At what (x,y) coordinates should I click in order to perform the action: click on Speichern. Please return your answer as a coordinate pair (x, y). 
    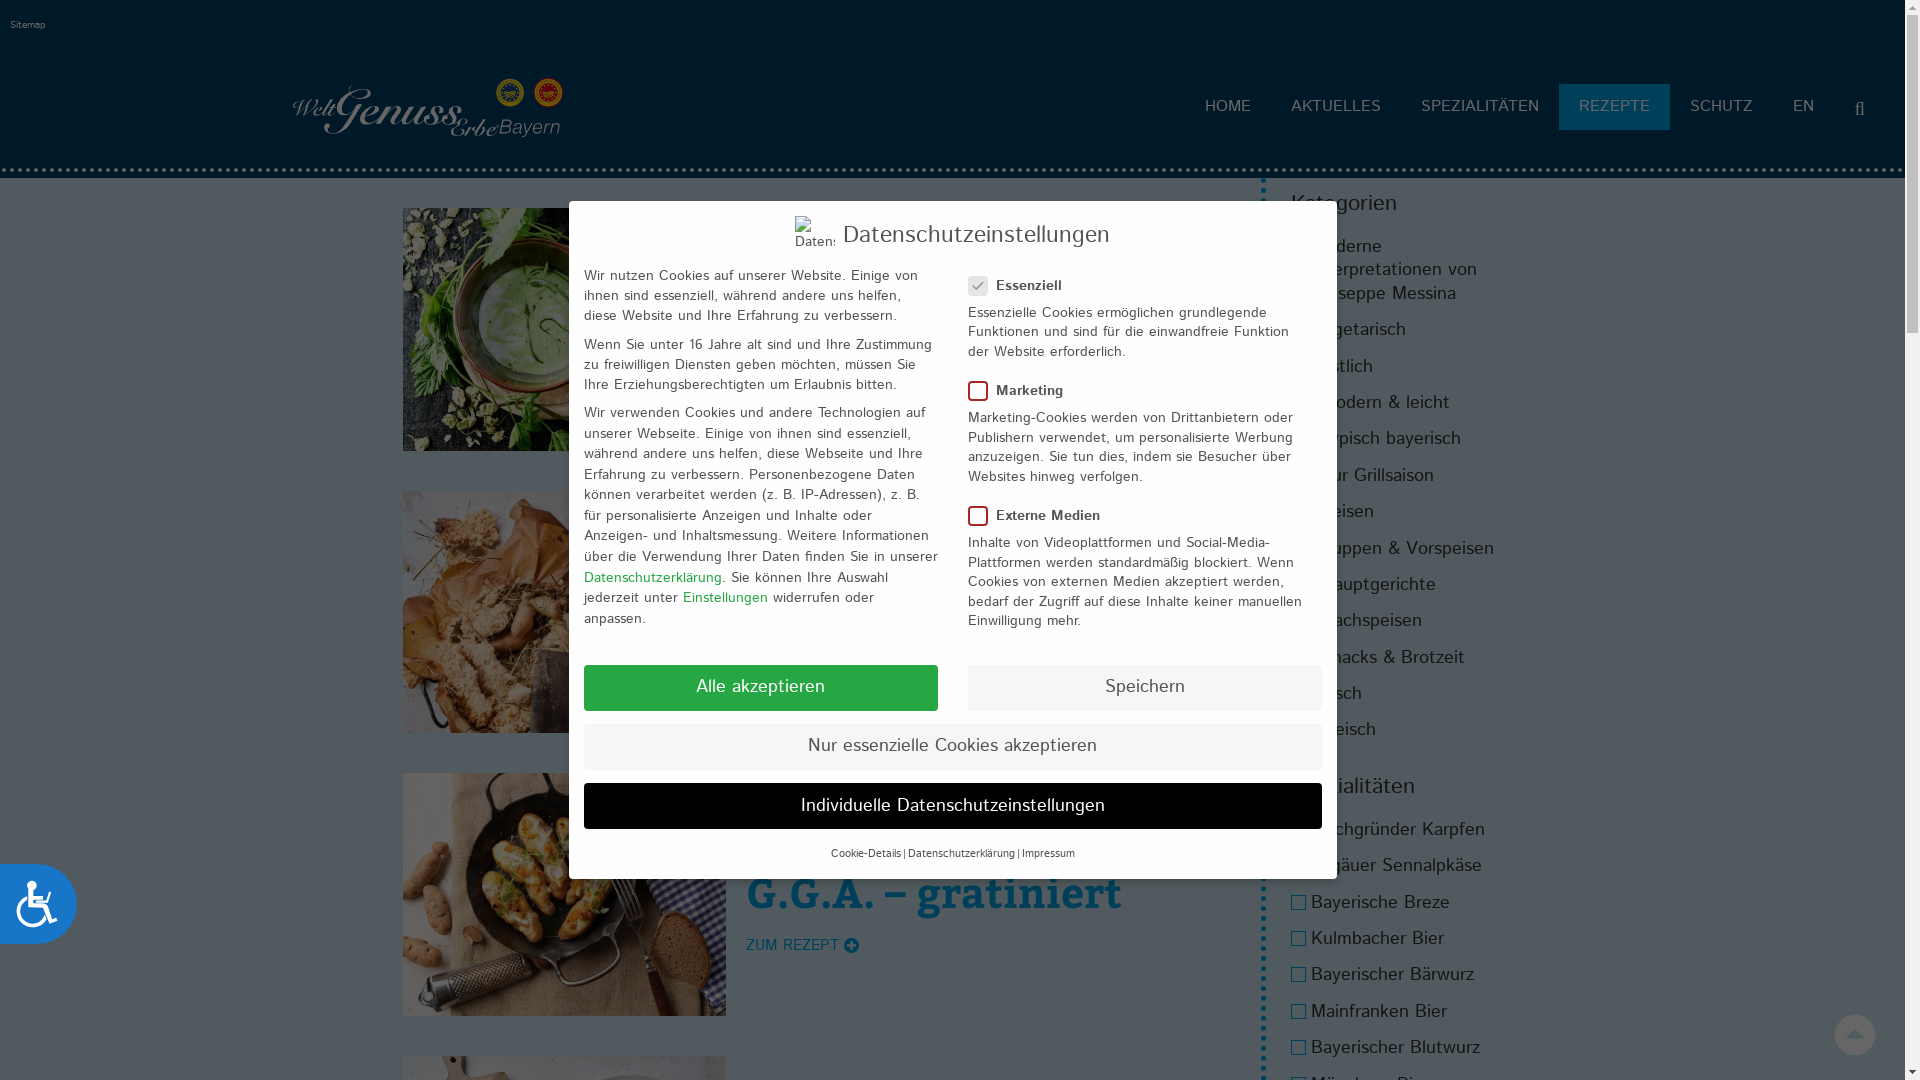
    Looking at the image, I should click on (1145, 688).